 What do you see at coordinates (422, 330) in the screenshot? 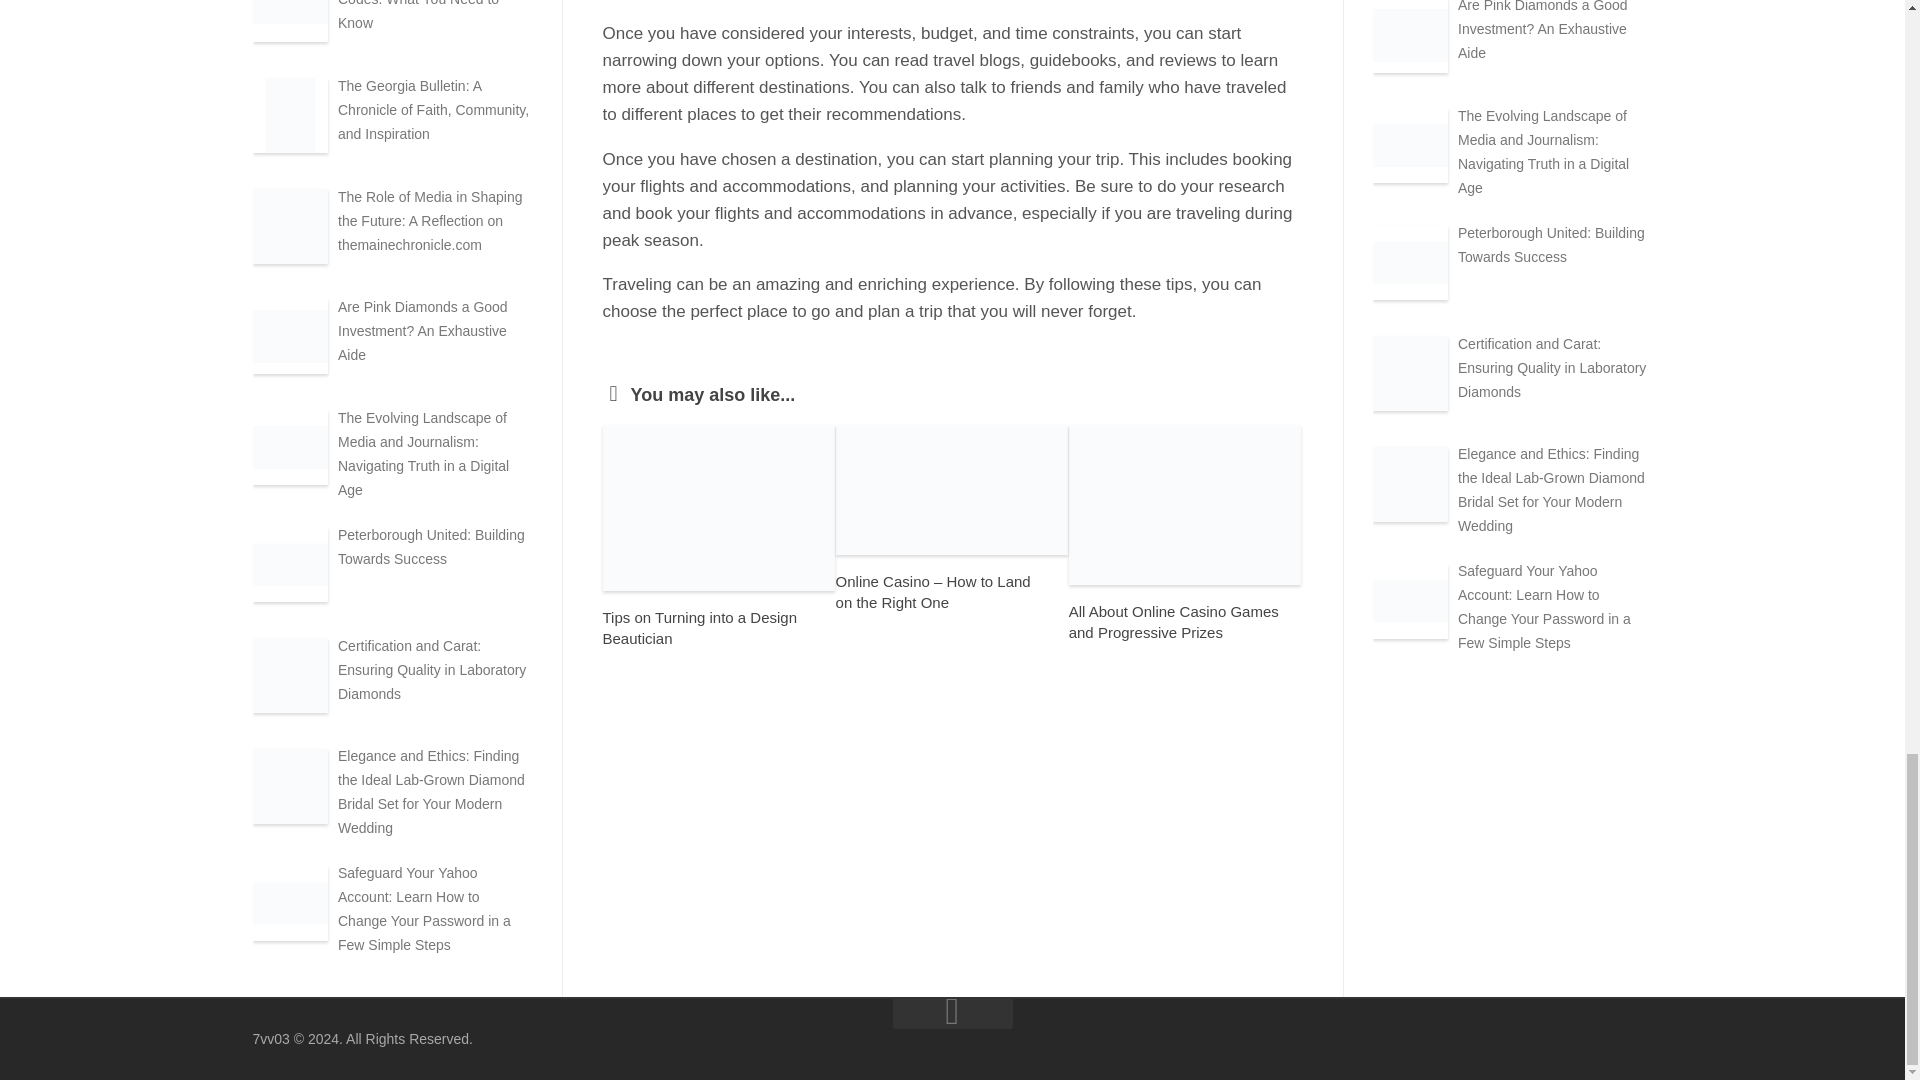
I see `Are Pink Diamonds a Good Investment? An Exhaustive Aide` at bounding box center [422, 330].